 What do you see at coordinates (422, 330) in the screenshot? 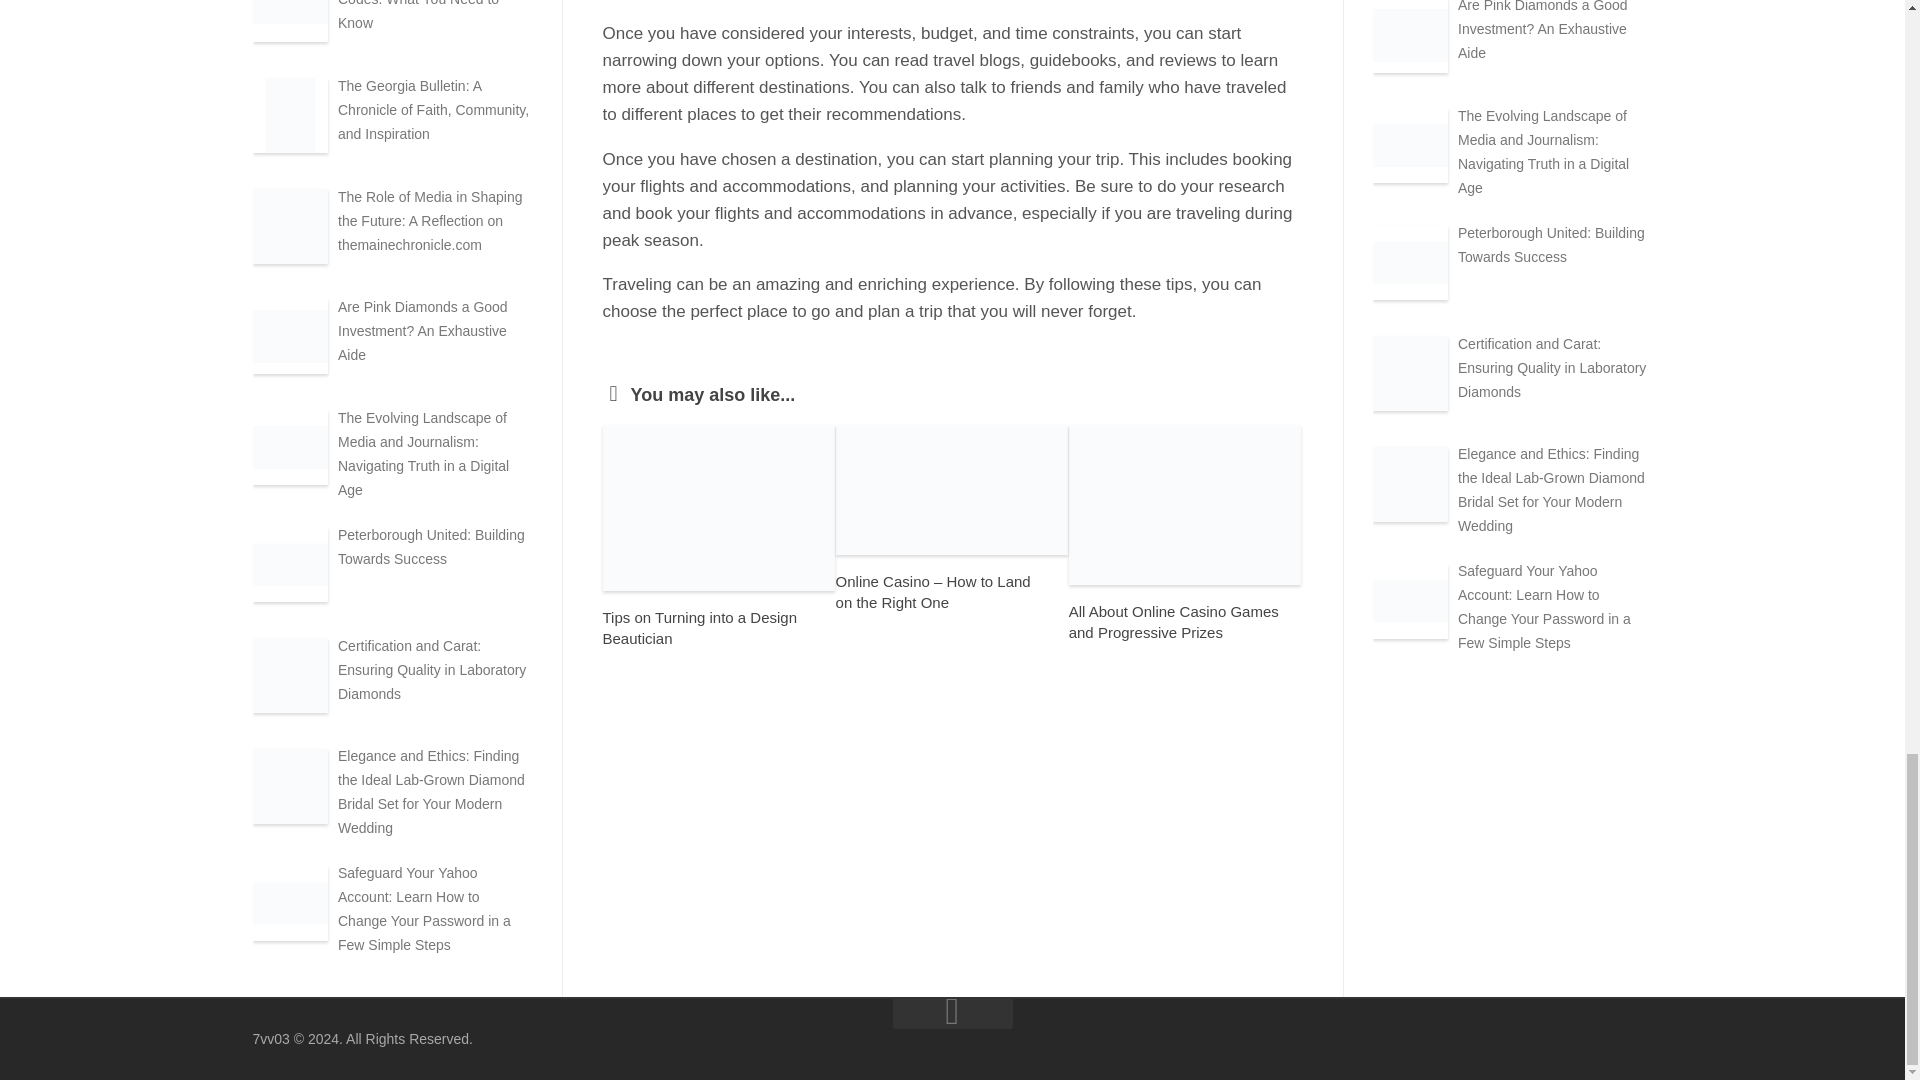
I see `Are Pink Diamonds a Good Investment? An Exhaustive Aide` at bounding box center [422, 330].